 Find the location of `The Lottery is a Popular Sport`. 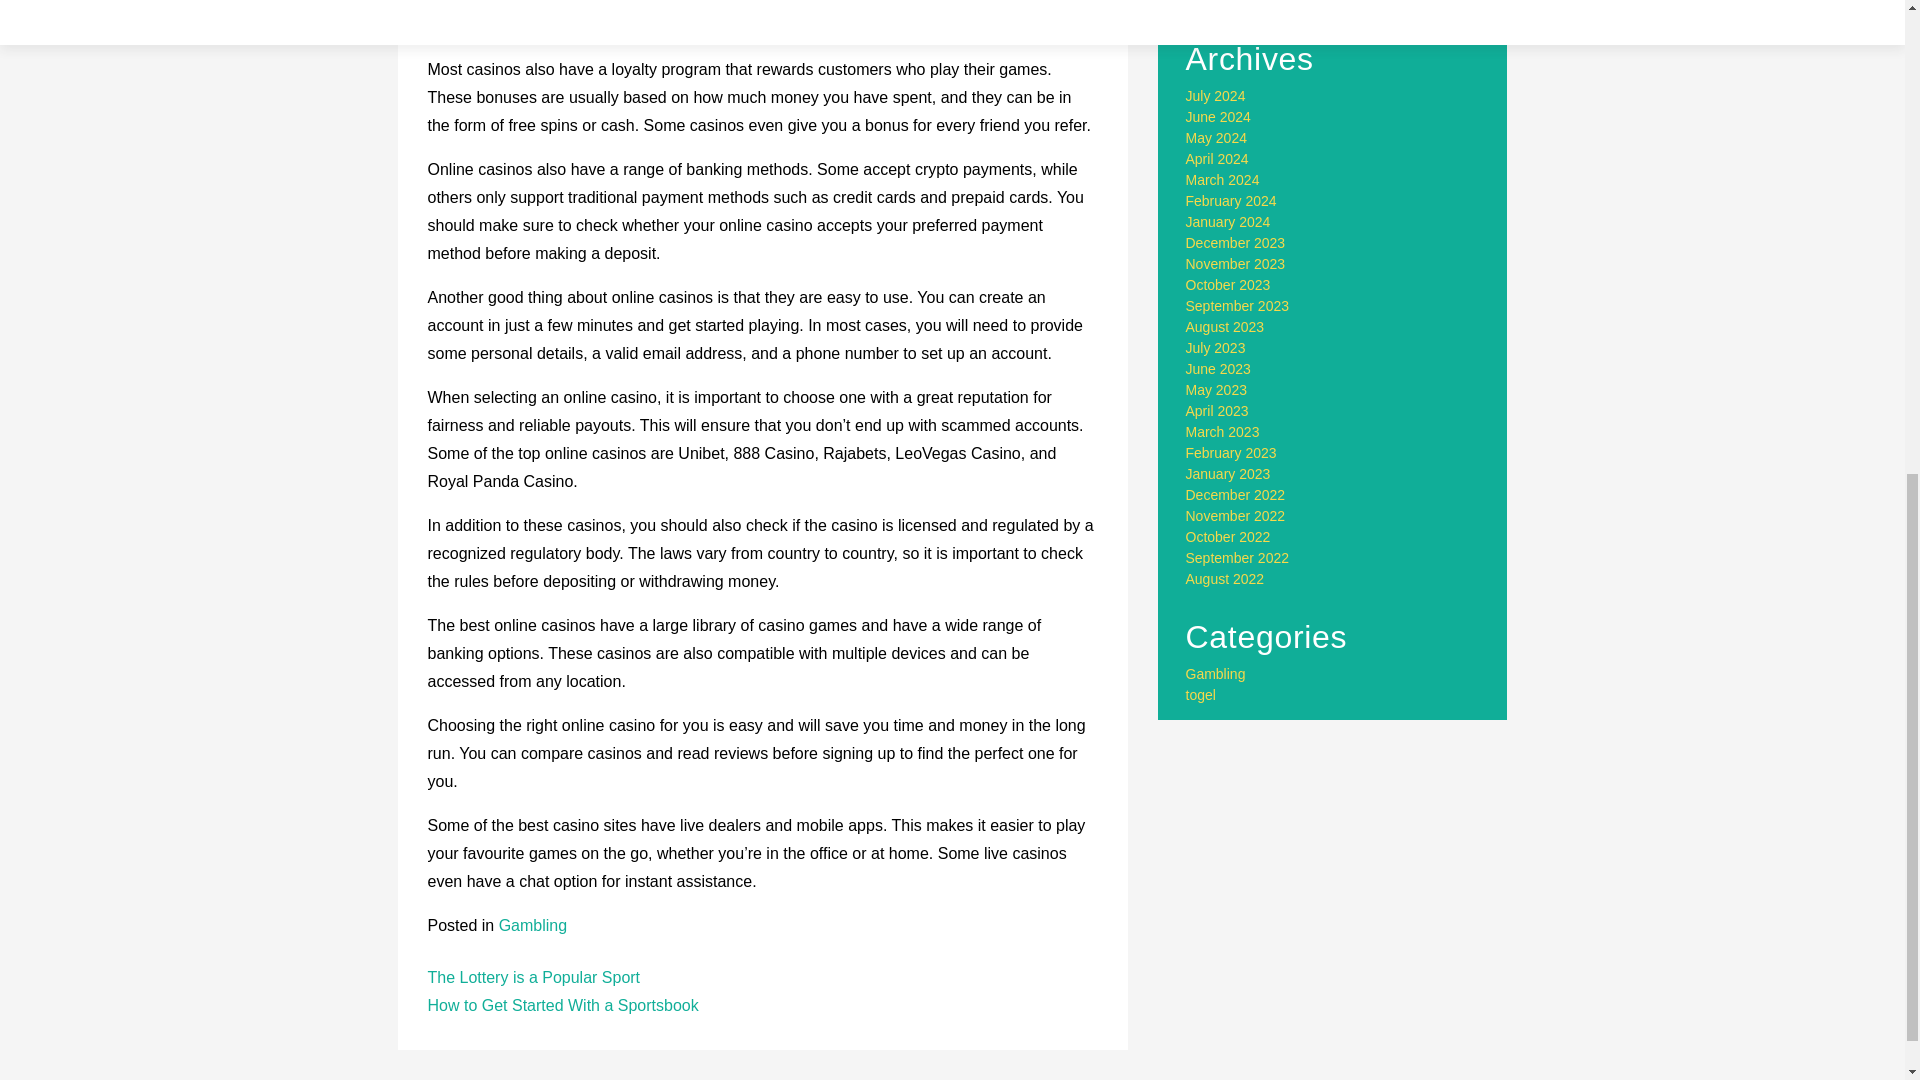

The Lottery is a Popular Sport is located at coordinates (534, 977).